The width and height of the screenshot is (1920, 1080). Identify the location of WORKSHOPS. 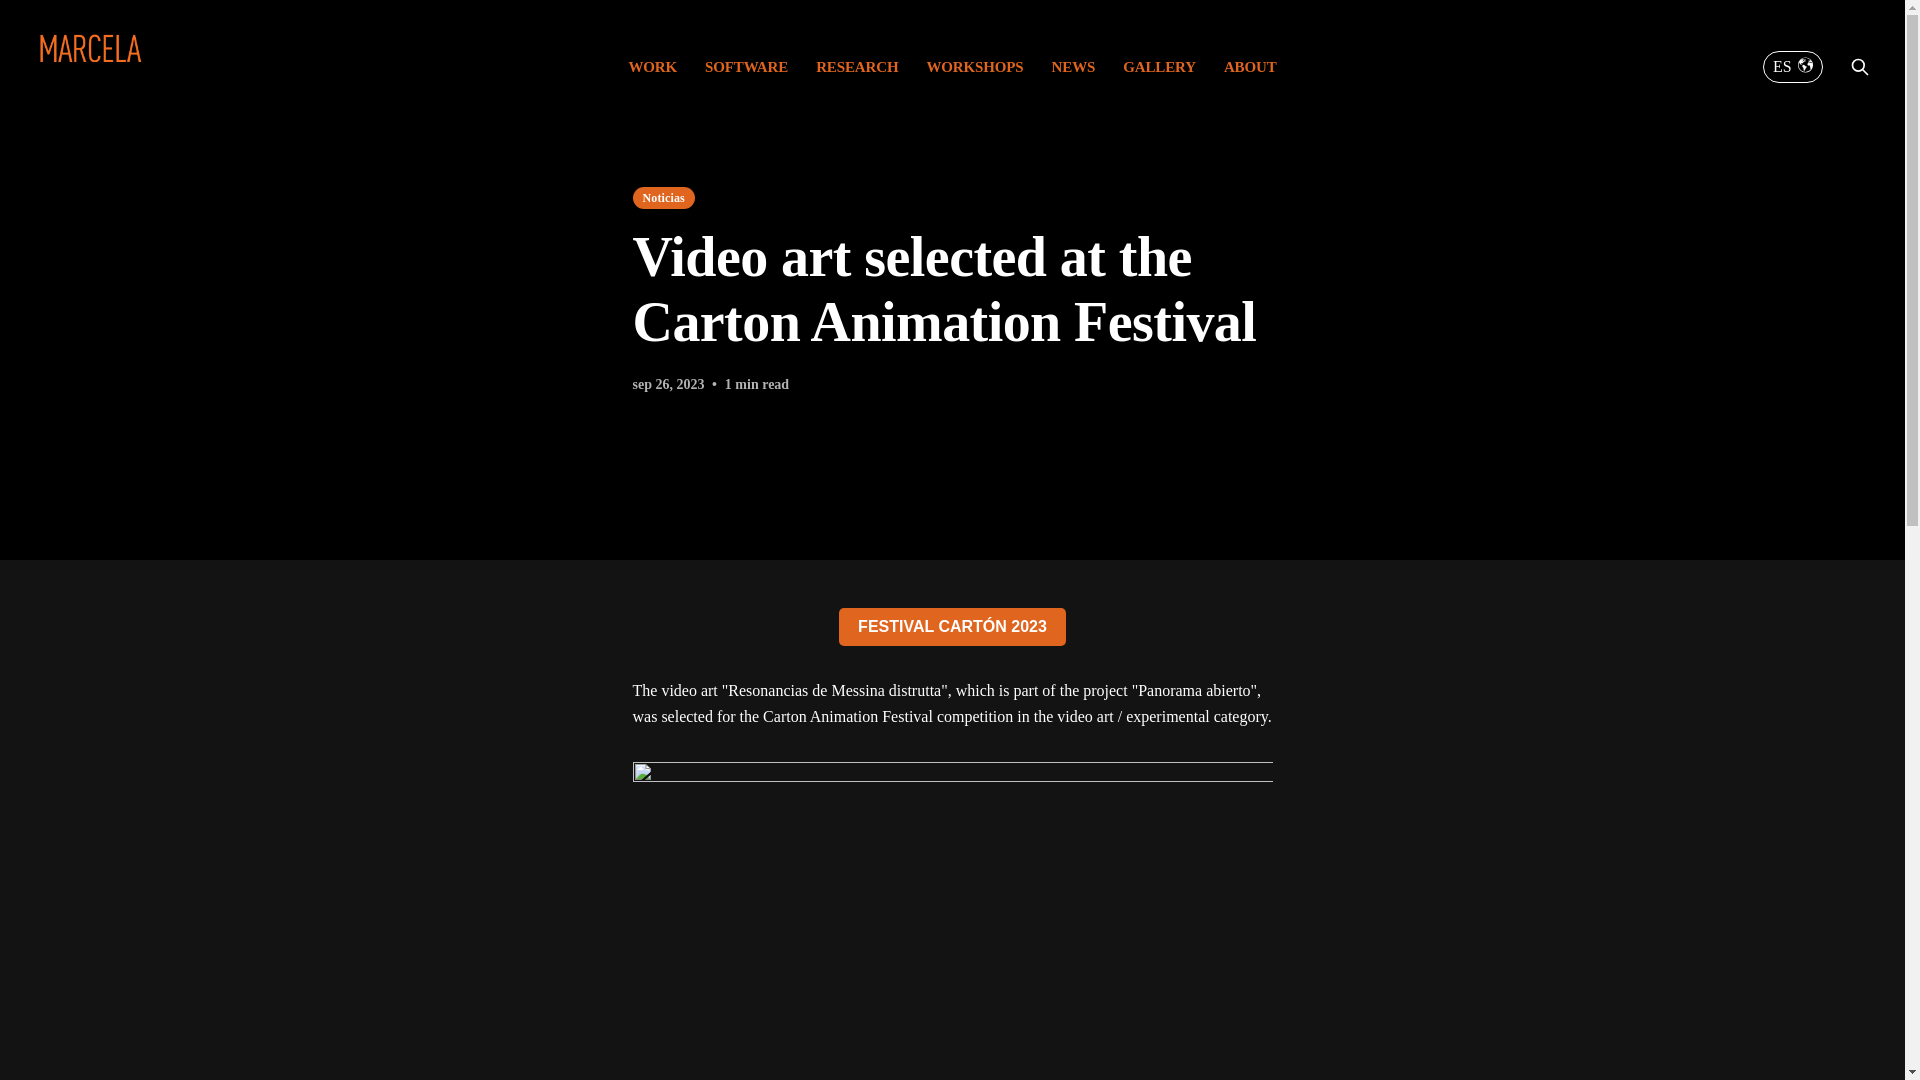
(974, 66).